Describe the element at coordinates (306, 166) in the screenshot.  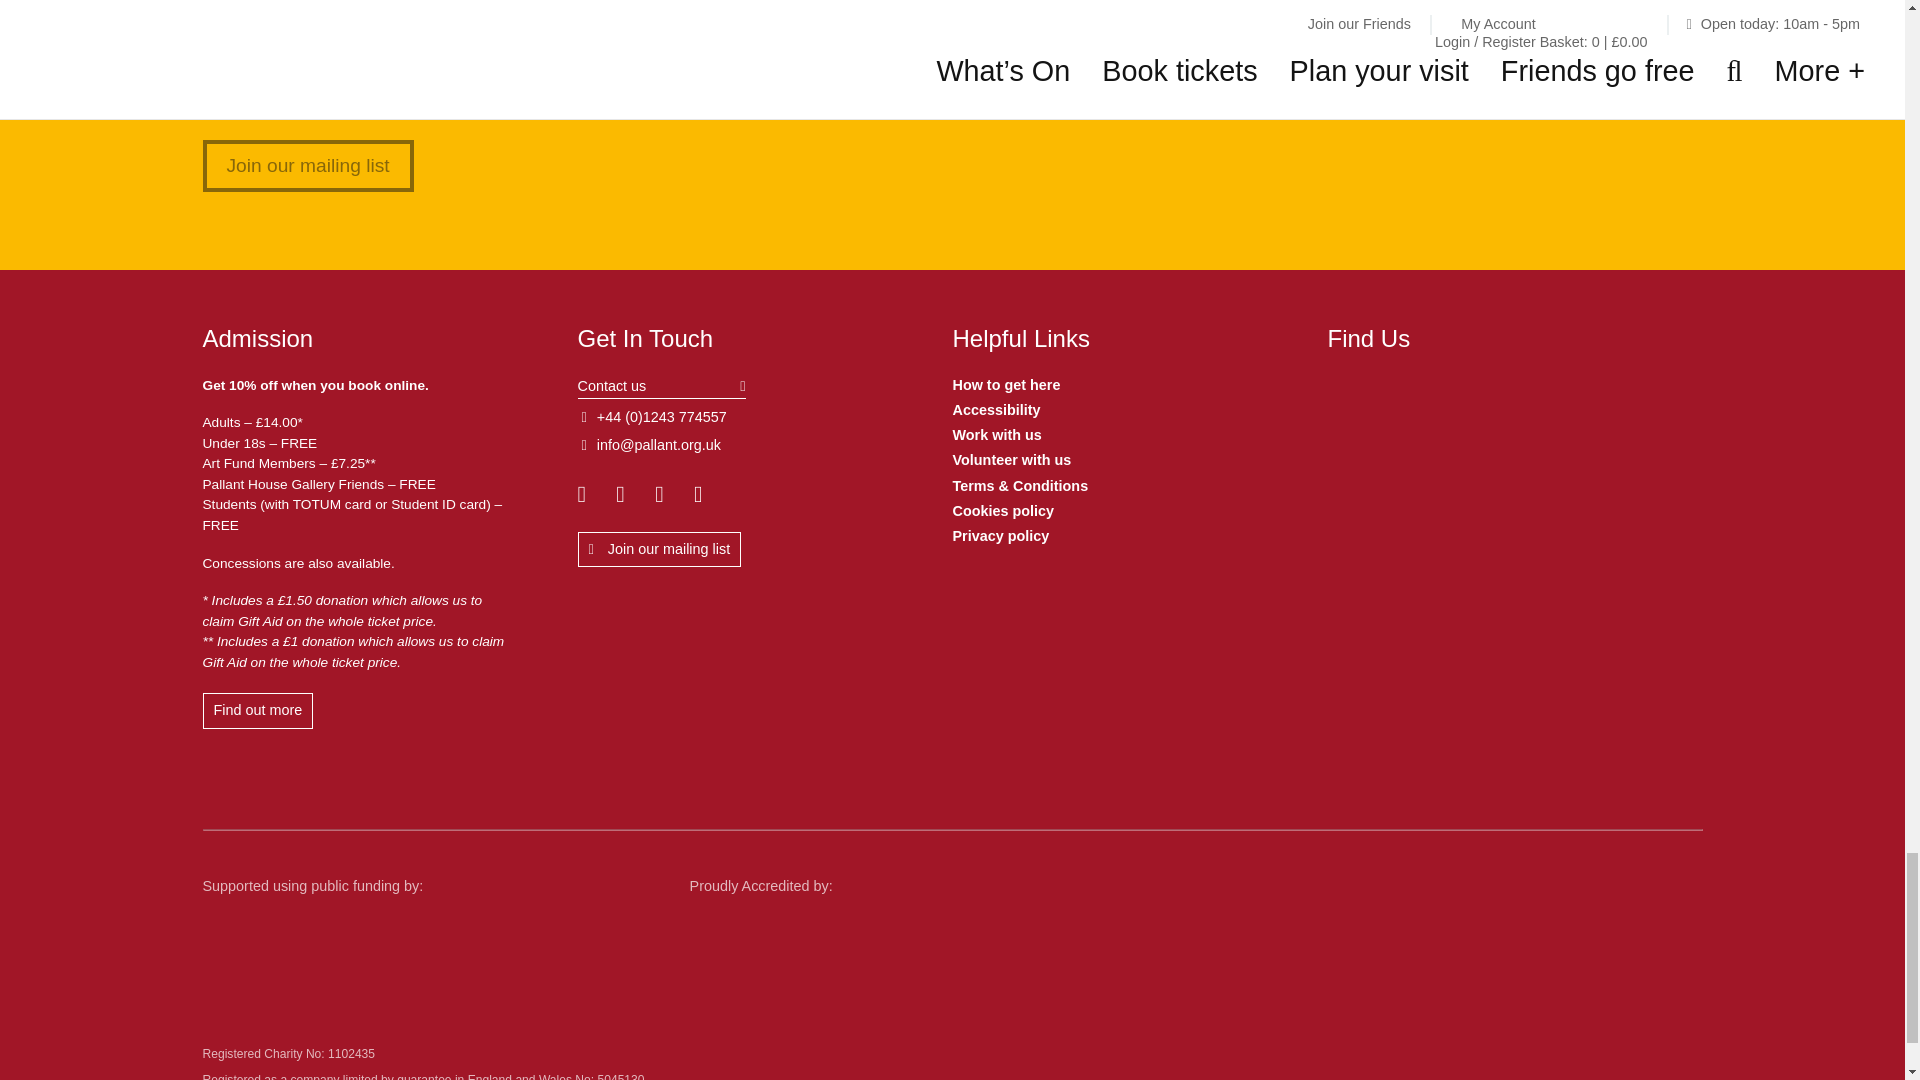
I see `Join our mailing list` at that location.